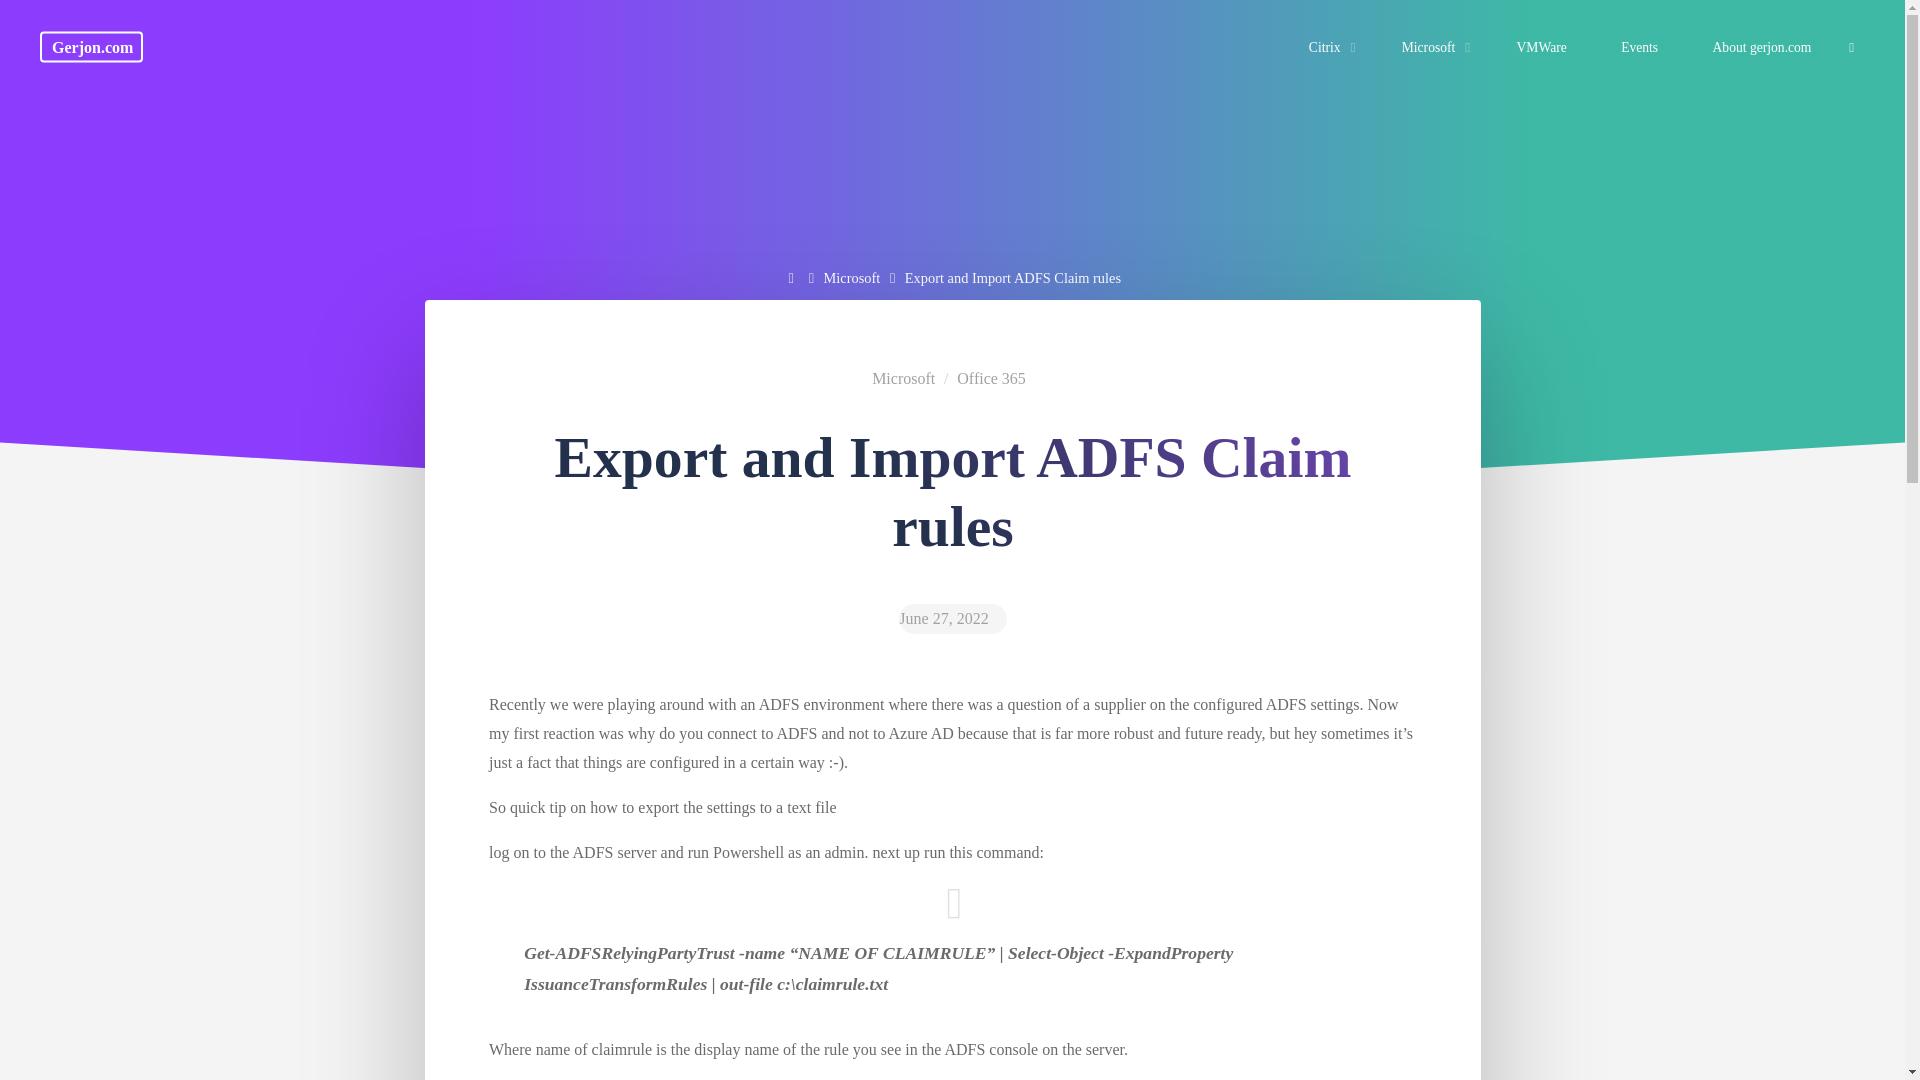  Describe the element at coordinates (1432, 47) in the screenshot. I see `Microsoft` at that location.